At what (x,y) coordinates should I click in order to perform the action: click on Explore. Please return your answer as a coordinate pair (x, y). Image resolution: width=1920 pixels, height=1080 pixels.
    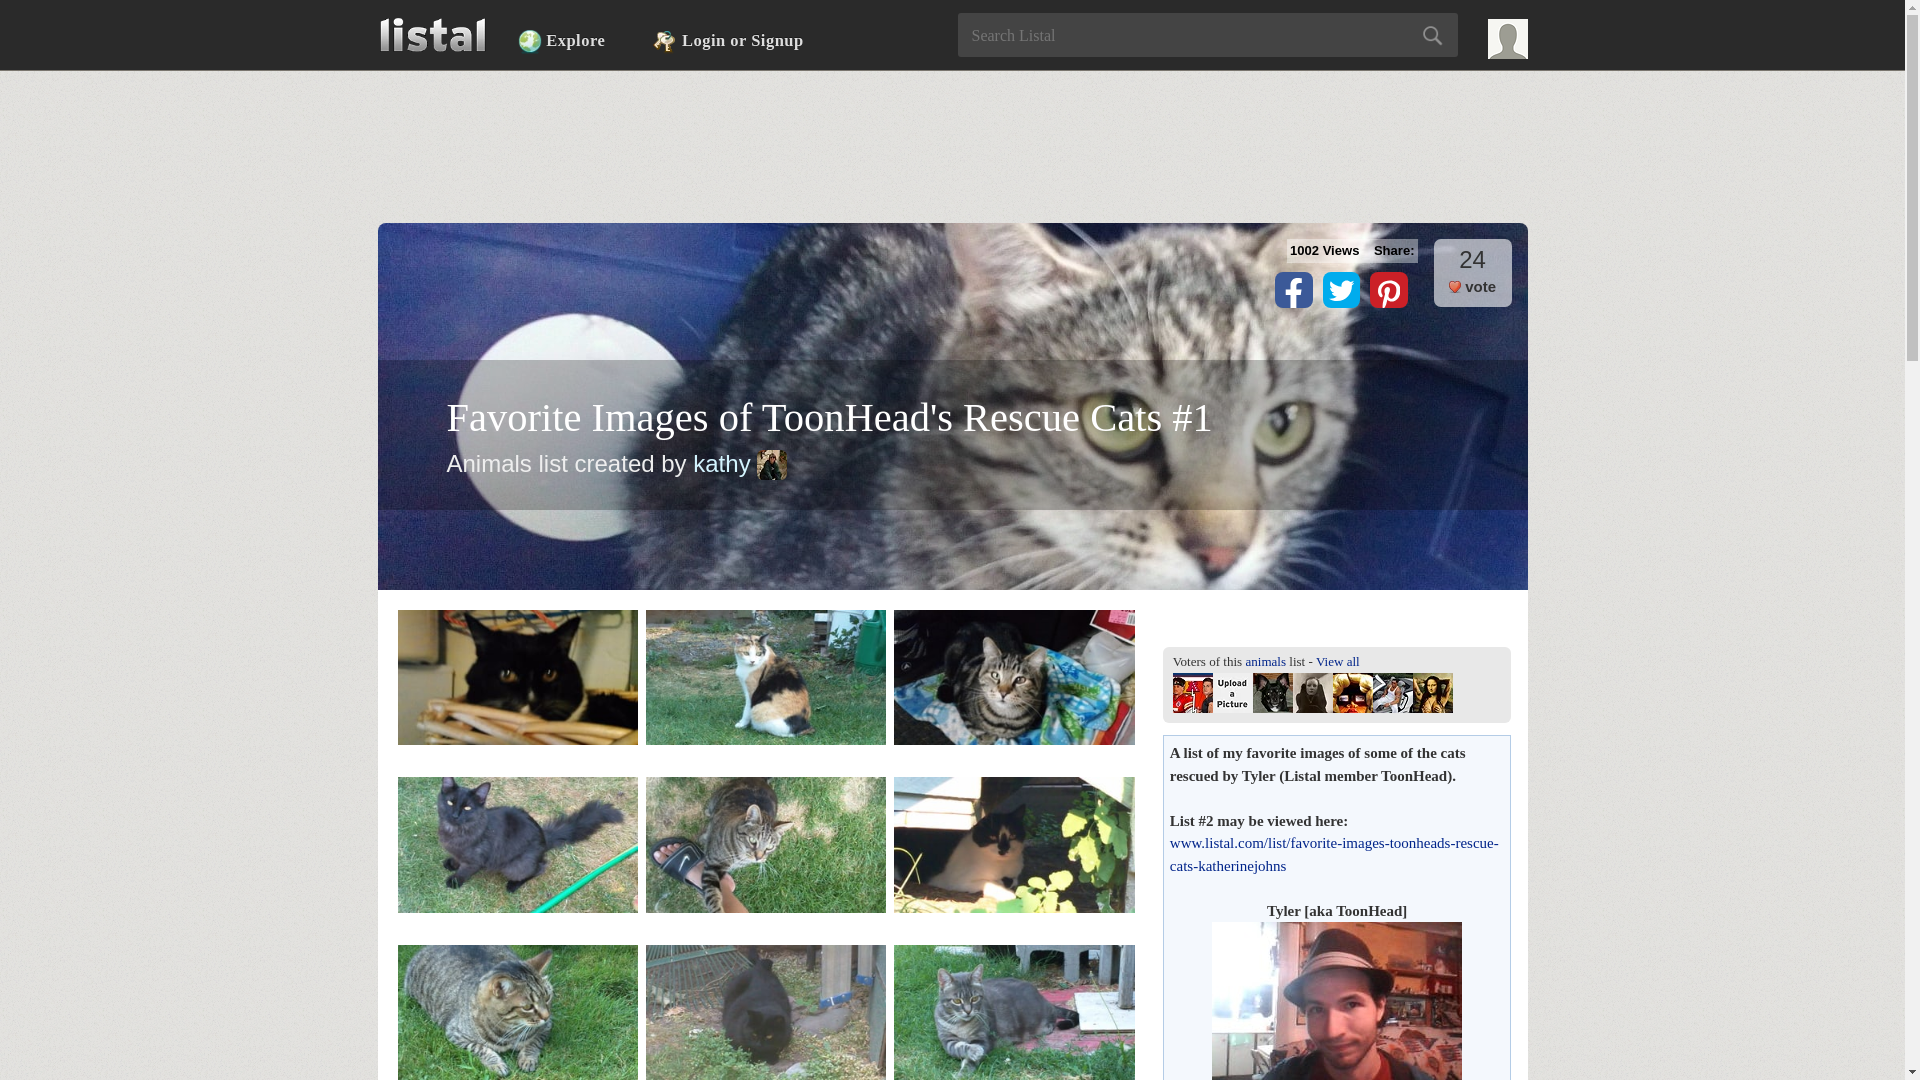
    Looking at the image, I should click on (561, 41).